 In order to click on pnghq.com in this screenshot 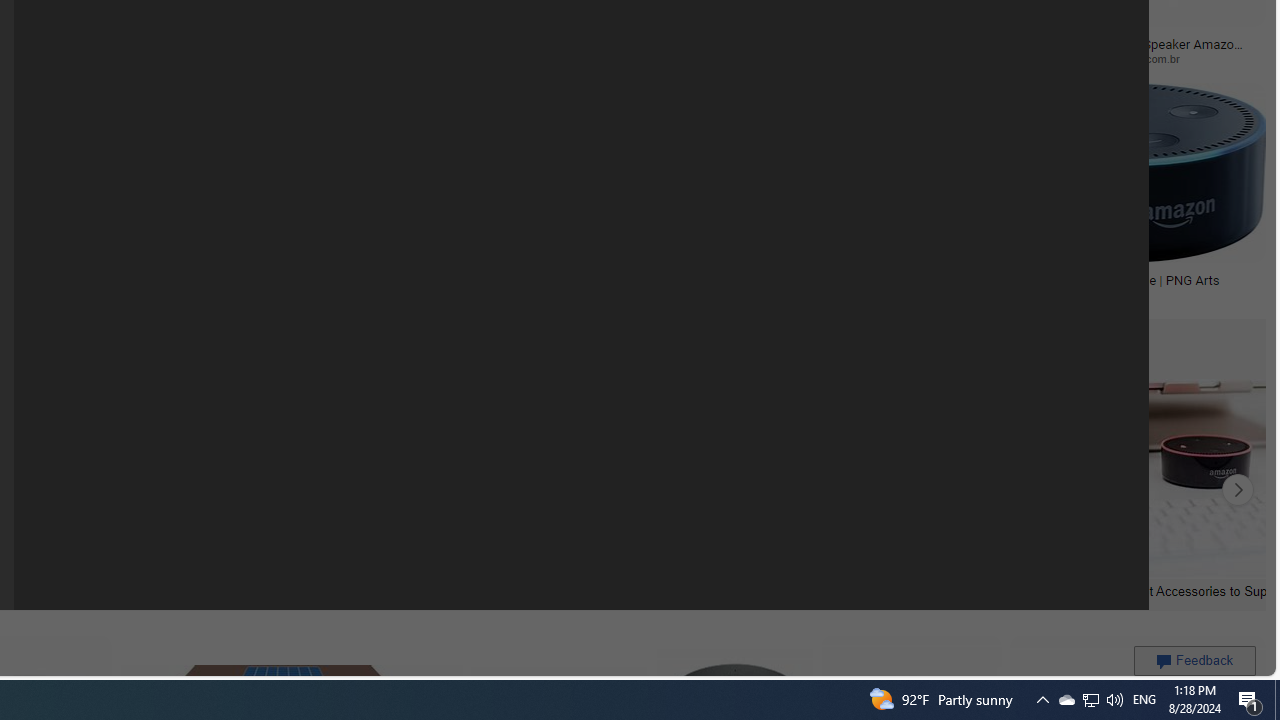, I will do `click(836, 295)`.